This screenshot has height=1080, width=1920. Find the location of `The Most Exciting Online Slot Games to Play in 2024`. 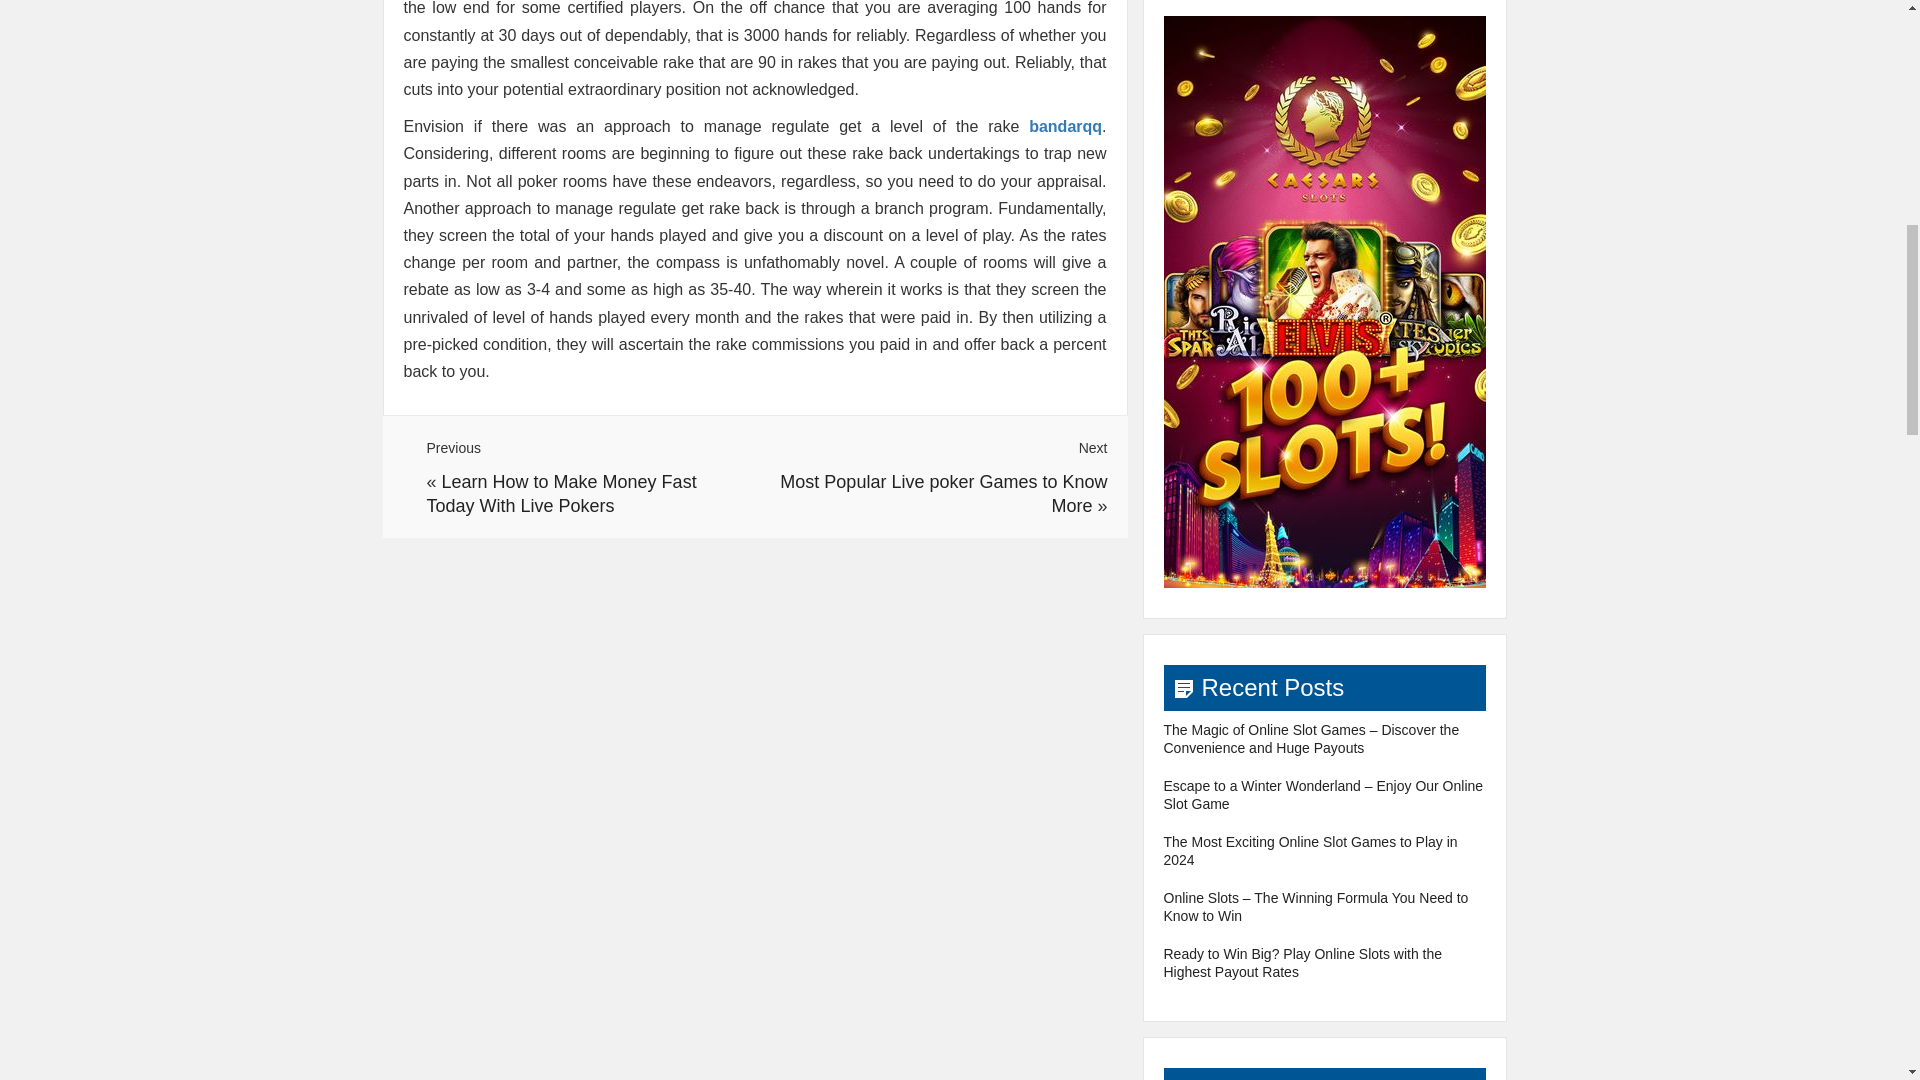

The Most Exciting Online Slot Games to Play in 2024 is located at coordinates (1310, 850).